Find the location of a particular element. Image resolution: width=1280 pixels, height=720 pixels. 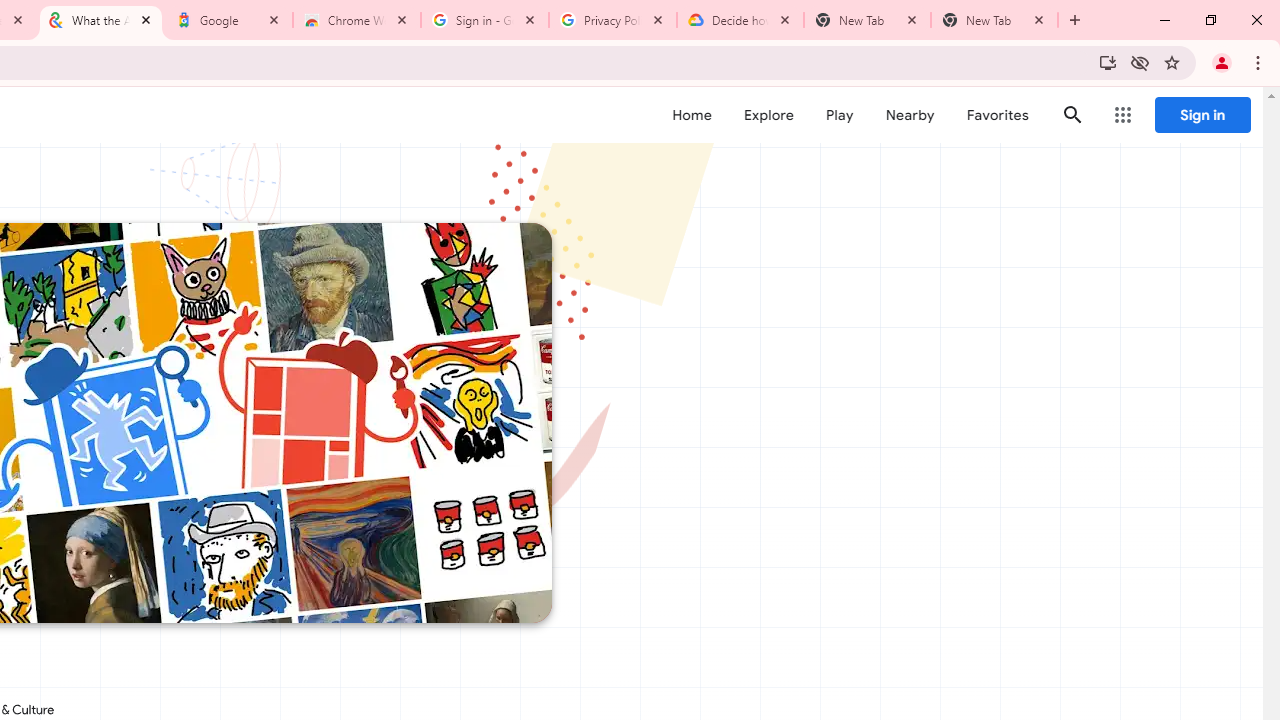

Google is located at coordinates (229, 20).